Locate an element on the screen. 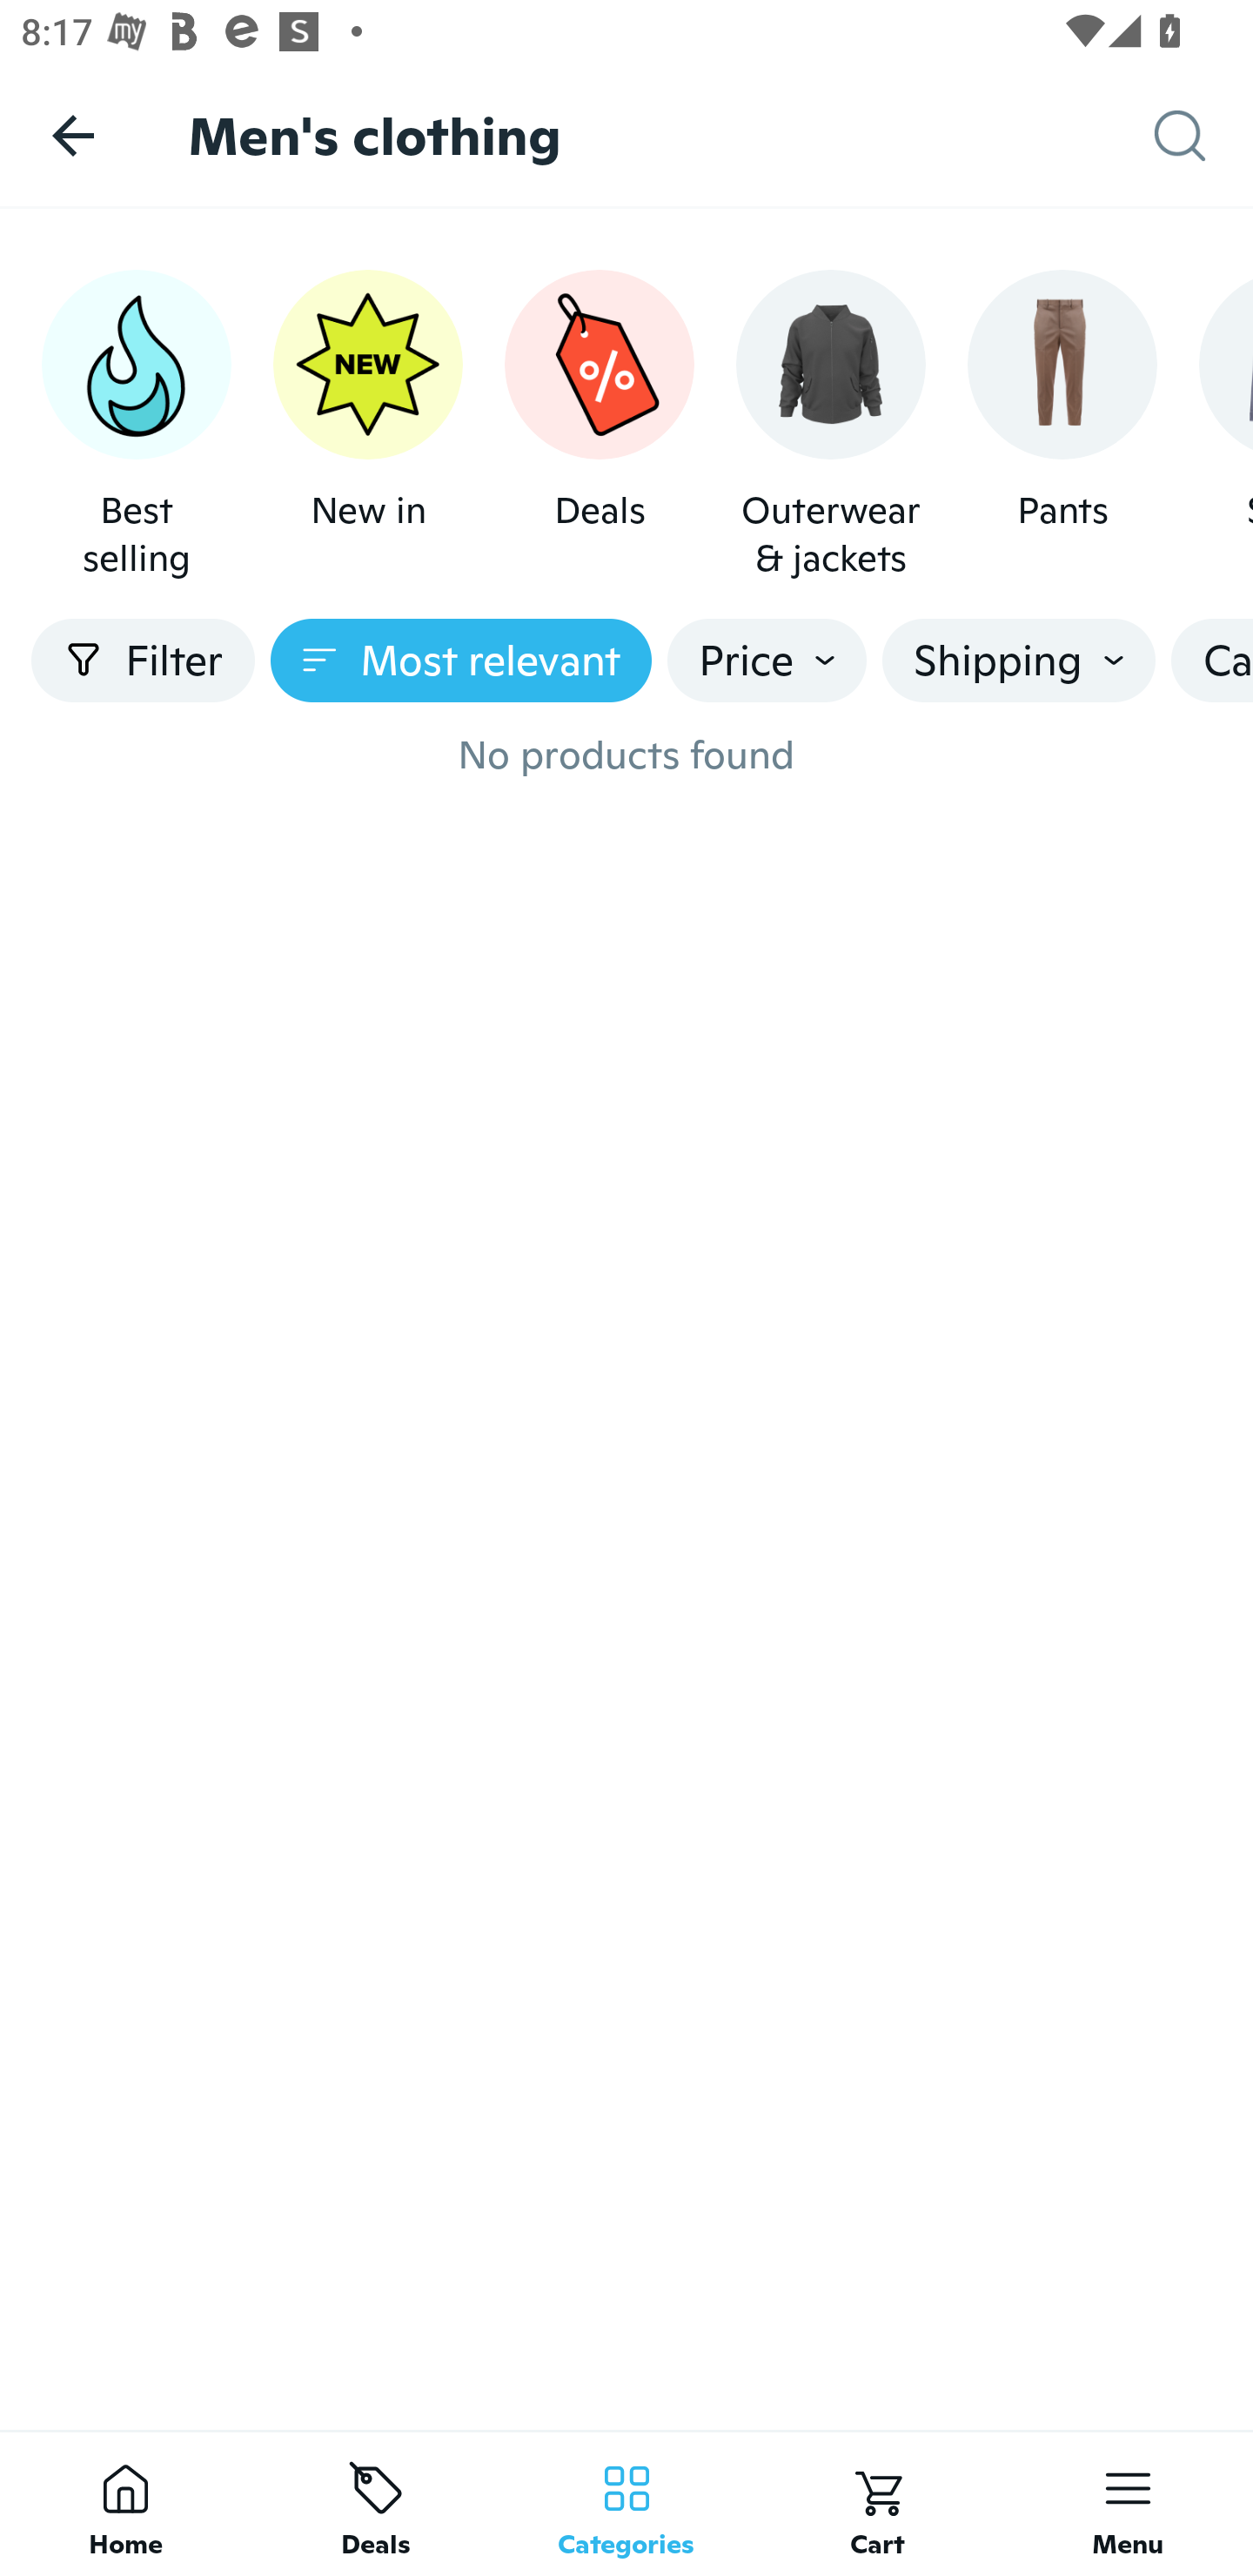 The height and width of the screenshot is (2576, 1253). Filter is located at coordinates (143, 661).